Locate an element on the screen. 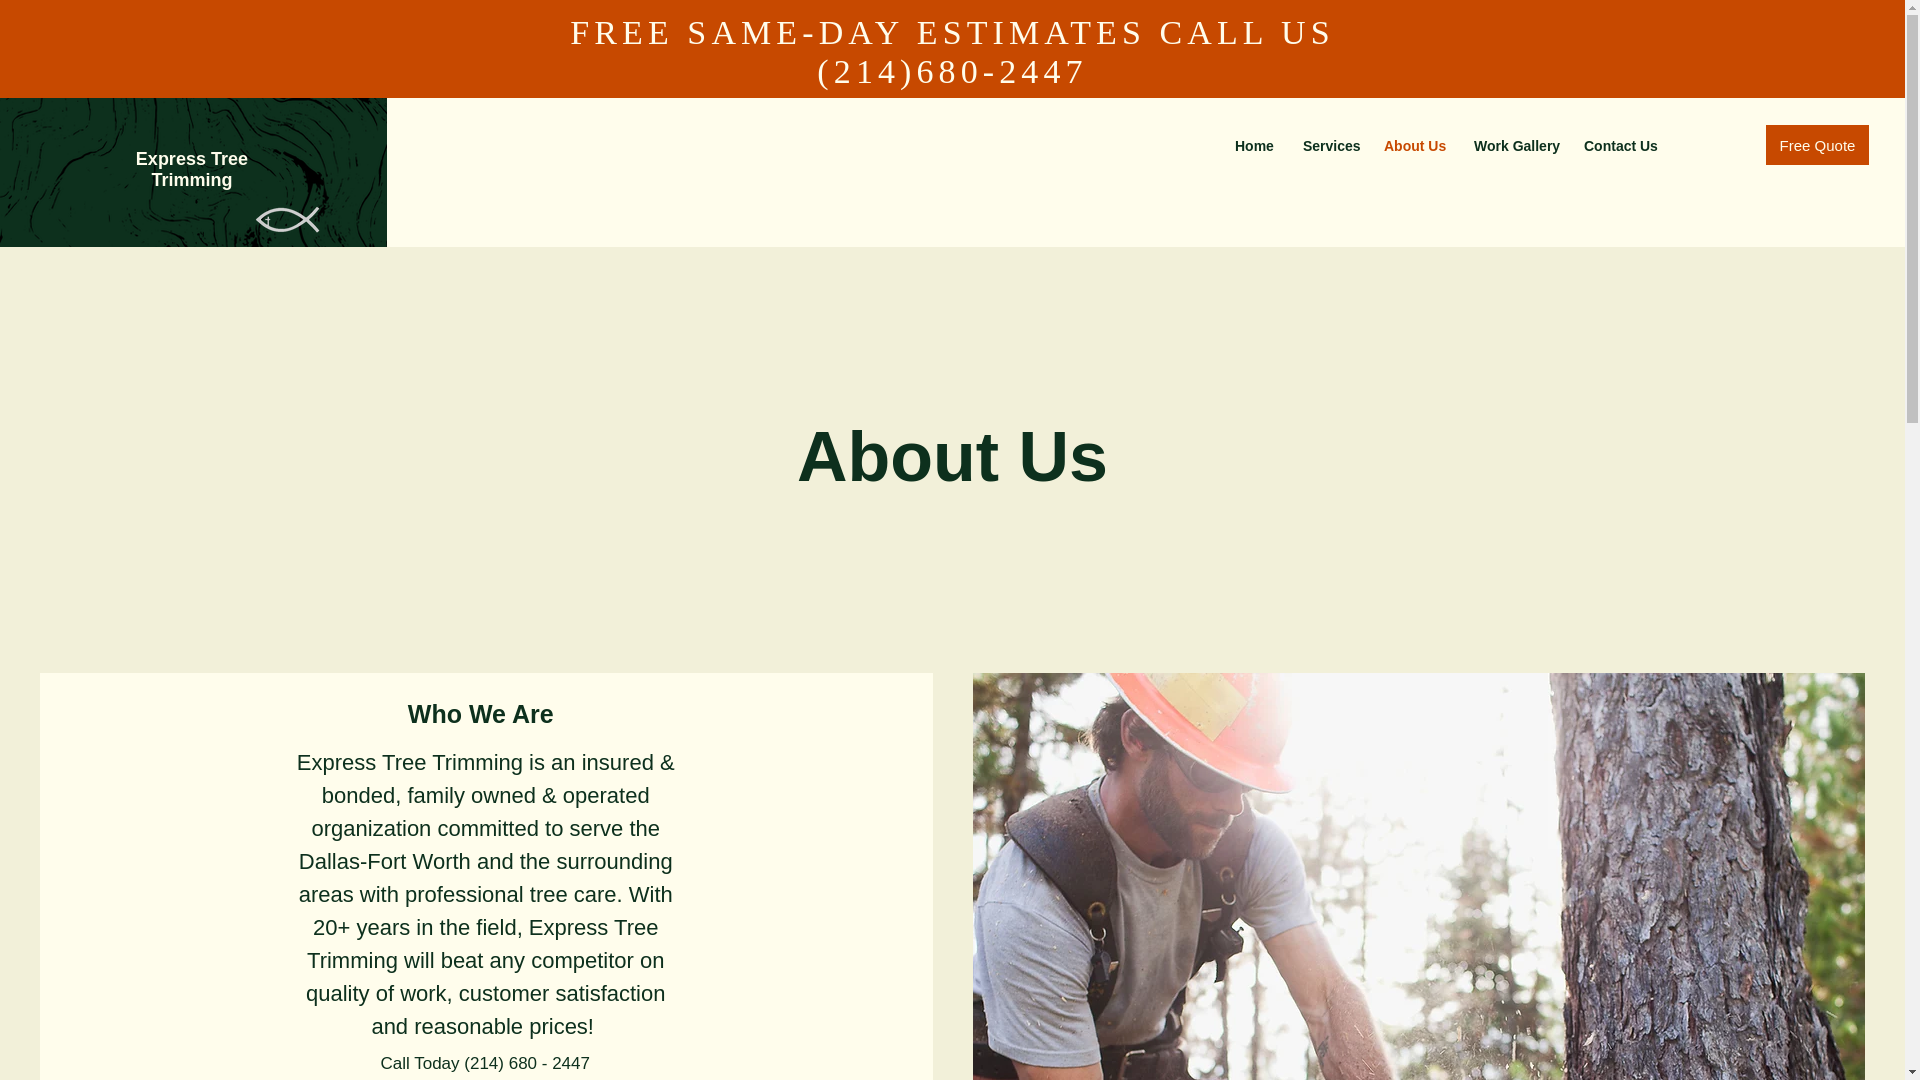 The image size is (1920, 1080). Free Quote is located at coordinates (1817, 145).